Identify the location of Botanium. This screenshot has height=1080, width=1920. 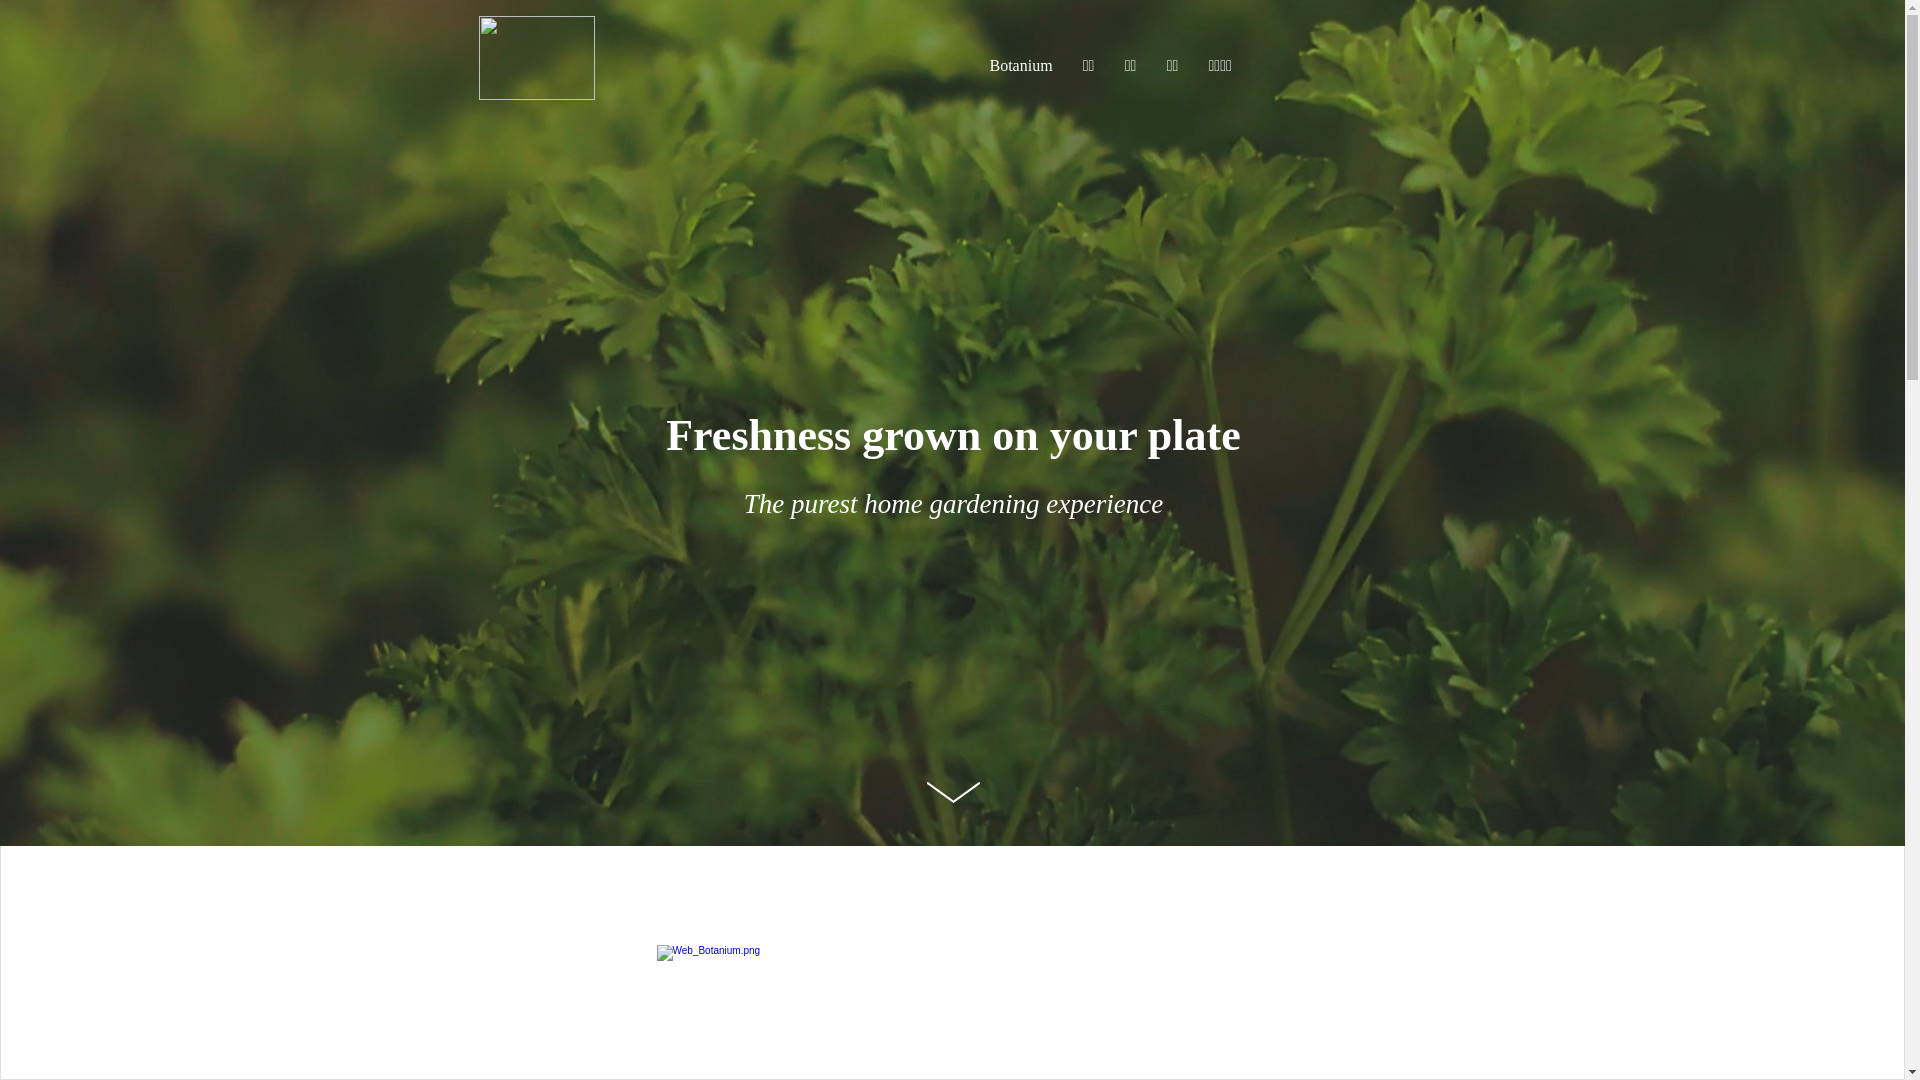
(1020, 66).